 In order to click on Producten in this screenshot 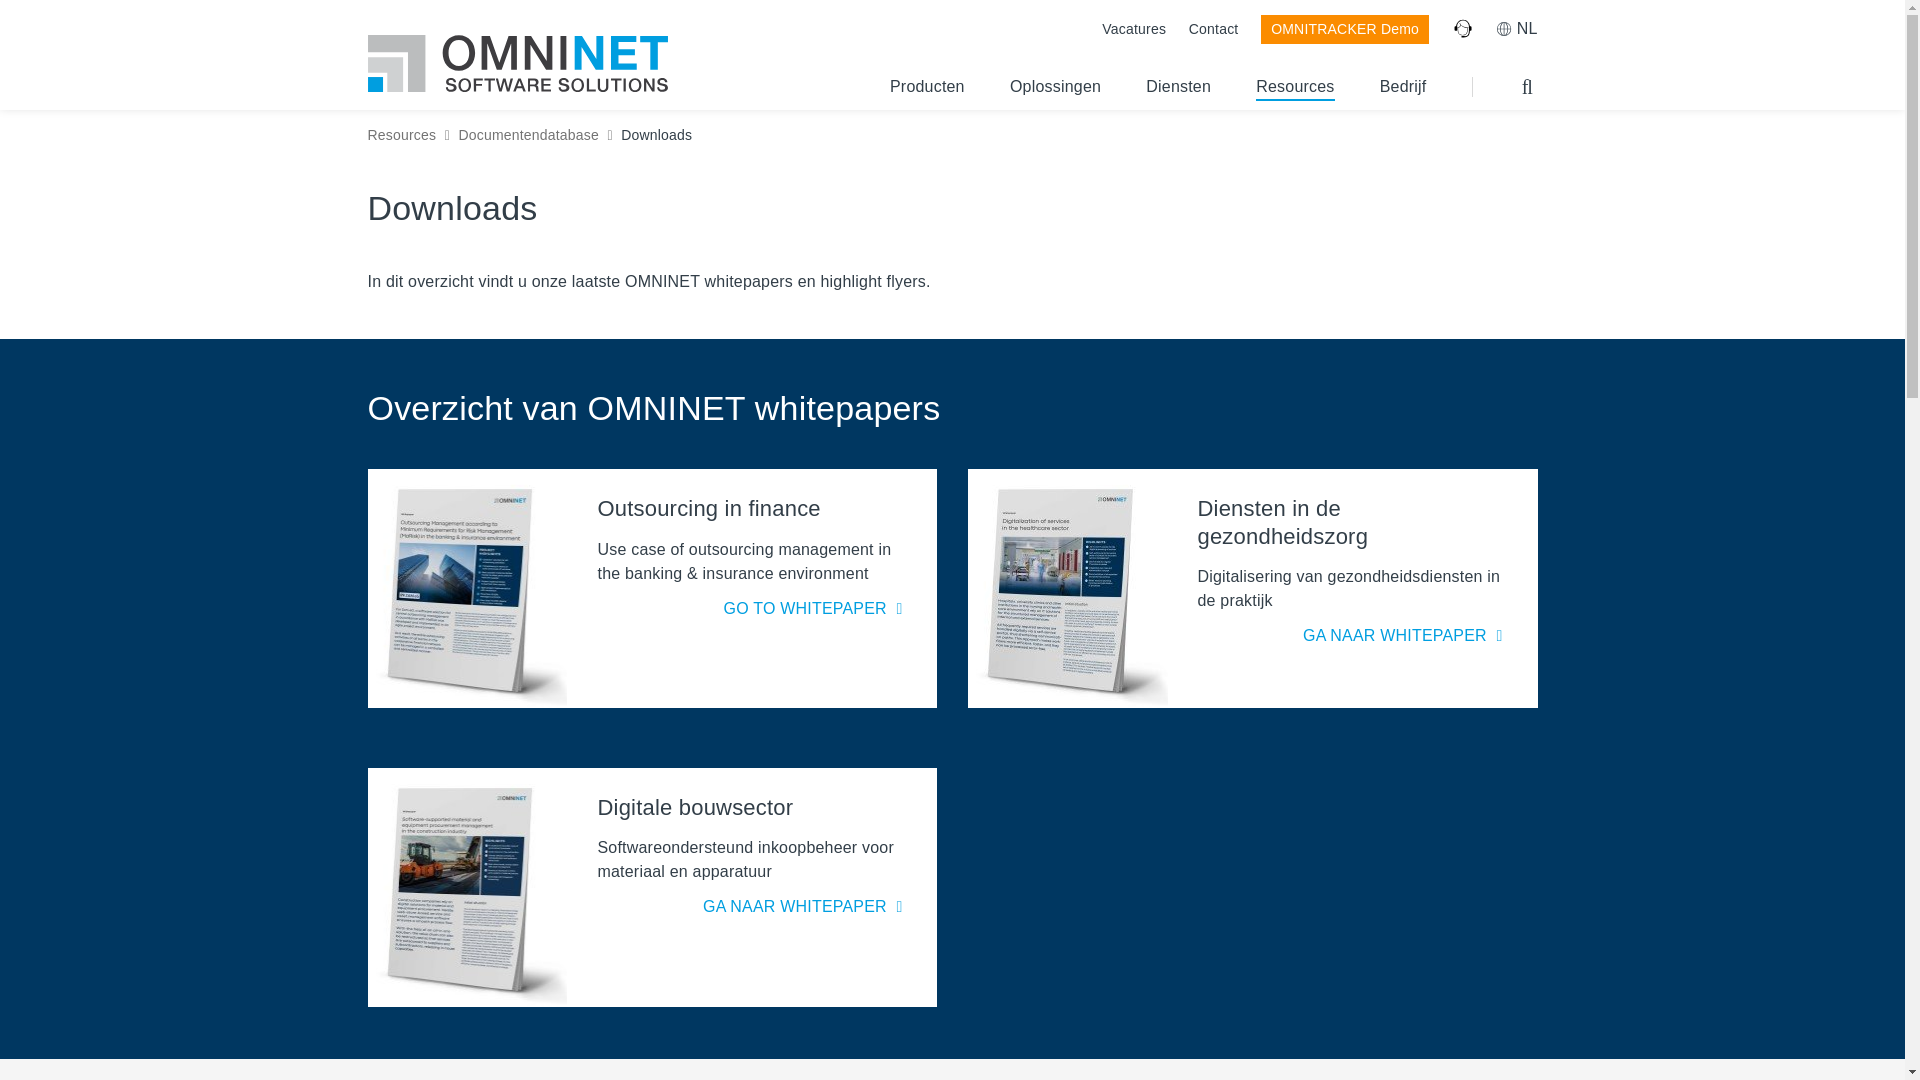, I will do `click(928, 94)`.